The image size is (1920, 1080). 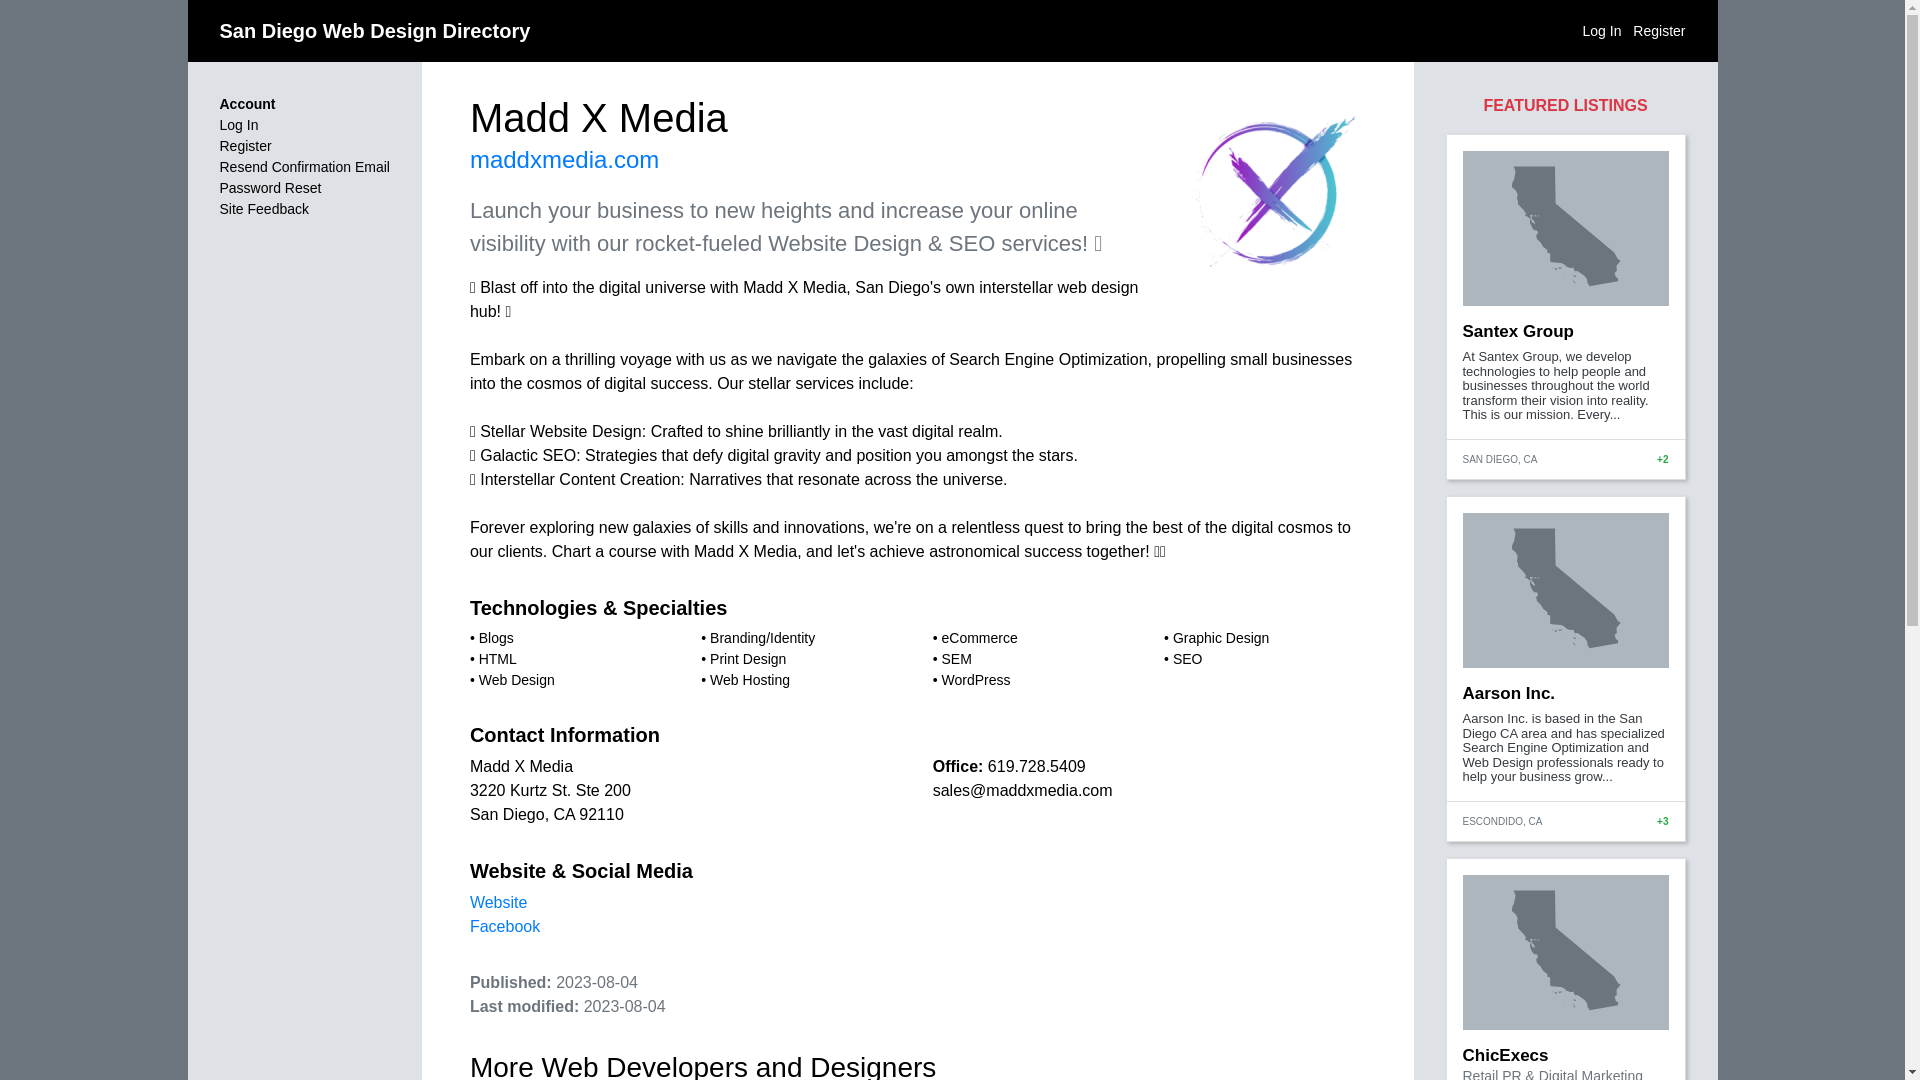 I want to click on Password Reset, so click(x=271, y=188).